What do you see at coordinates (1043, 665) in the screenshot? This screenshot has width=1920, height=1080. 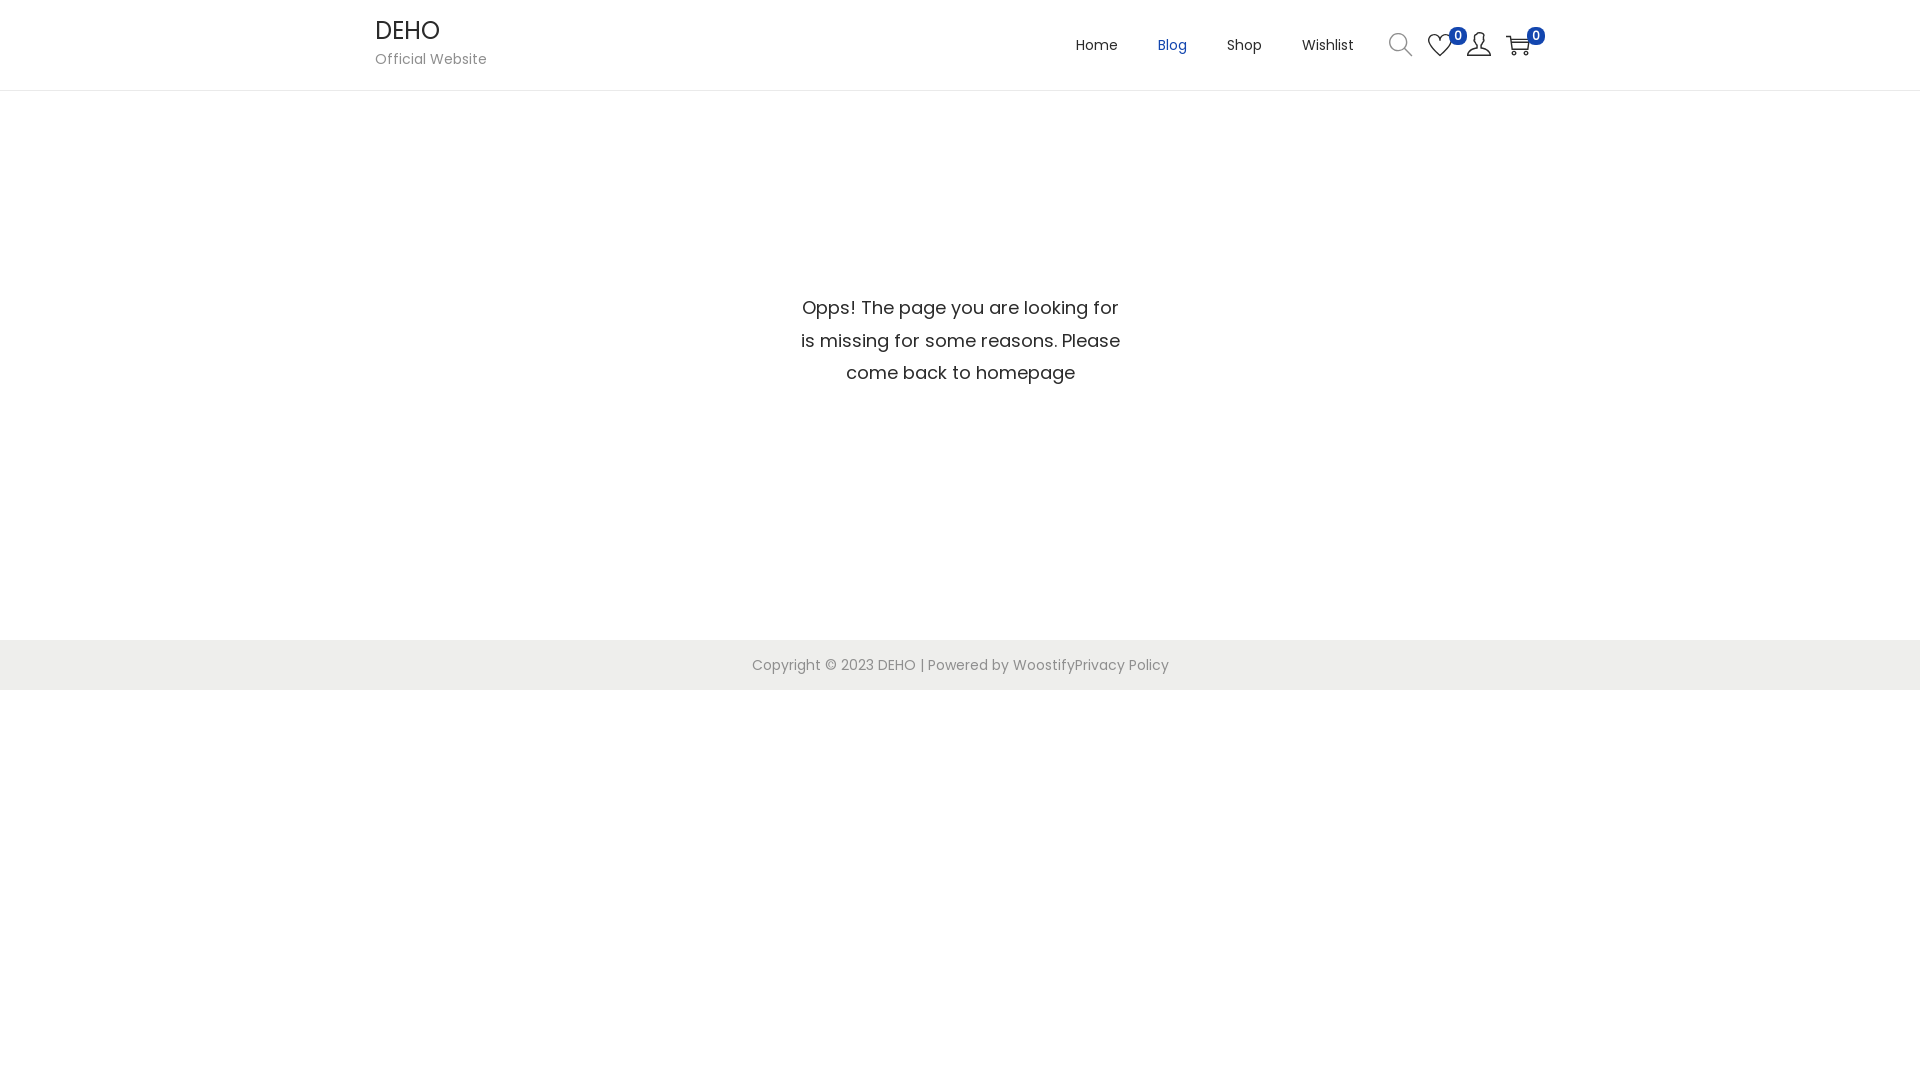 I see `Woostify` at bounding box center [1043, 665].